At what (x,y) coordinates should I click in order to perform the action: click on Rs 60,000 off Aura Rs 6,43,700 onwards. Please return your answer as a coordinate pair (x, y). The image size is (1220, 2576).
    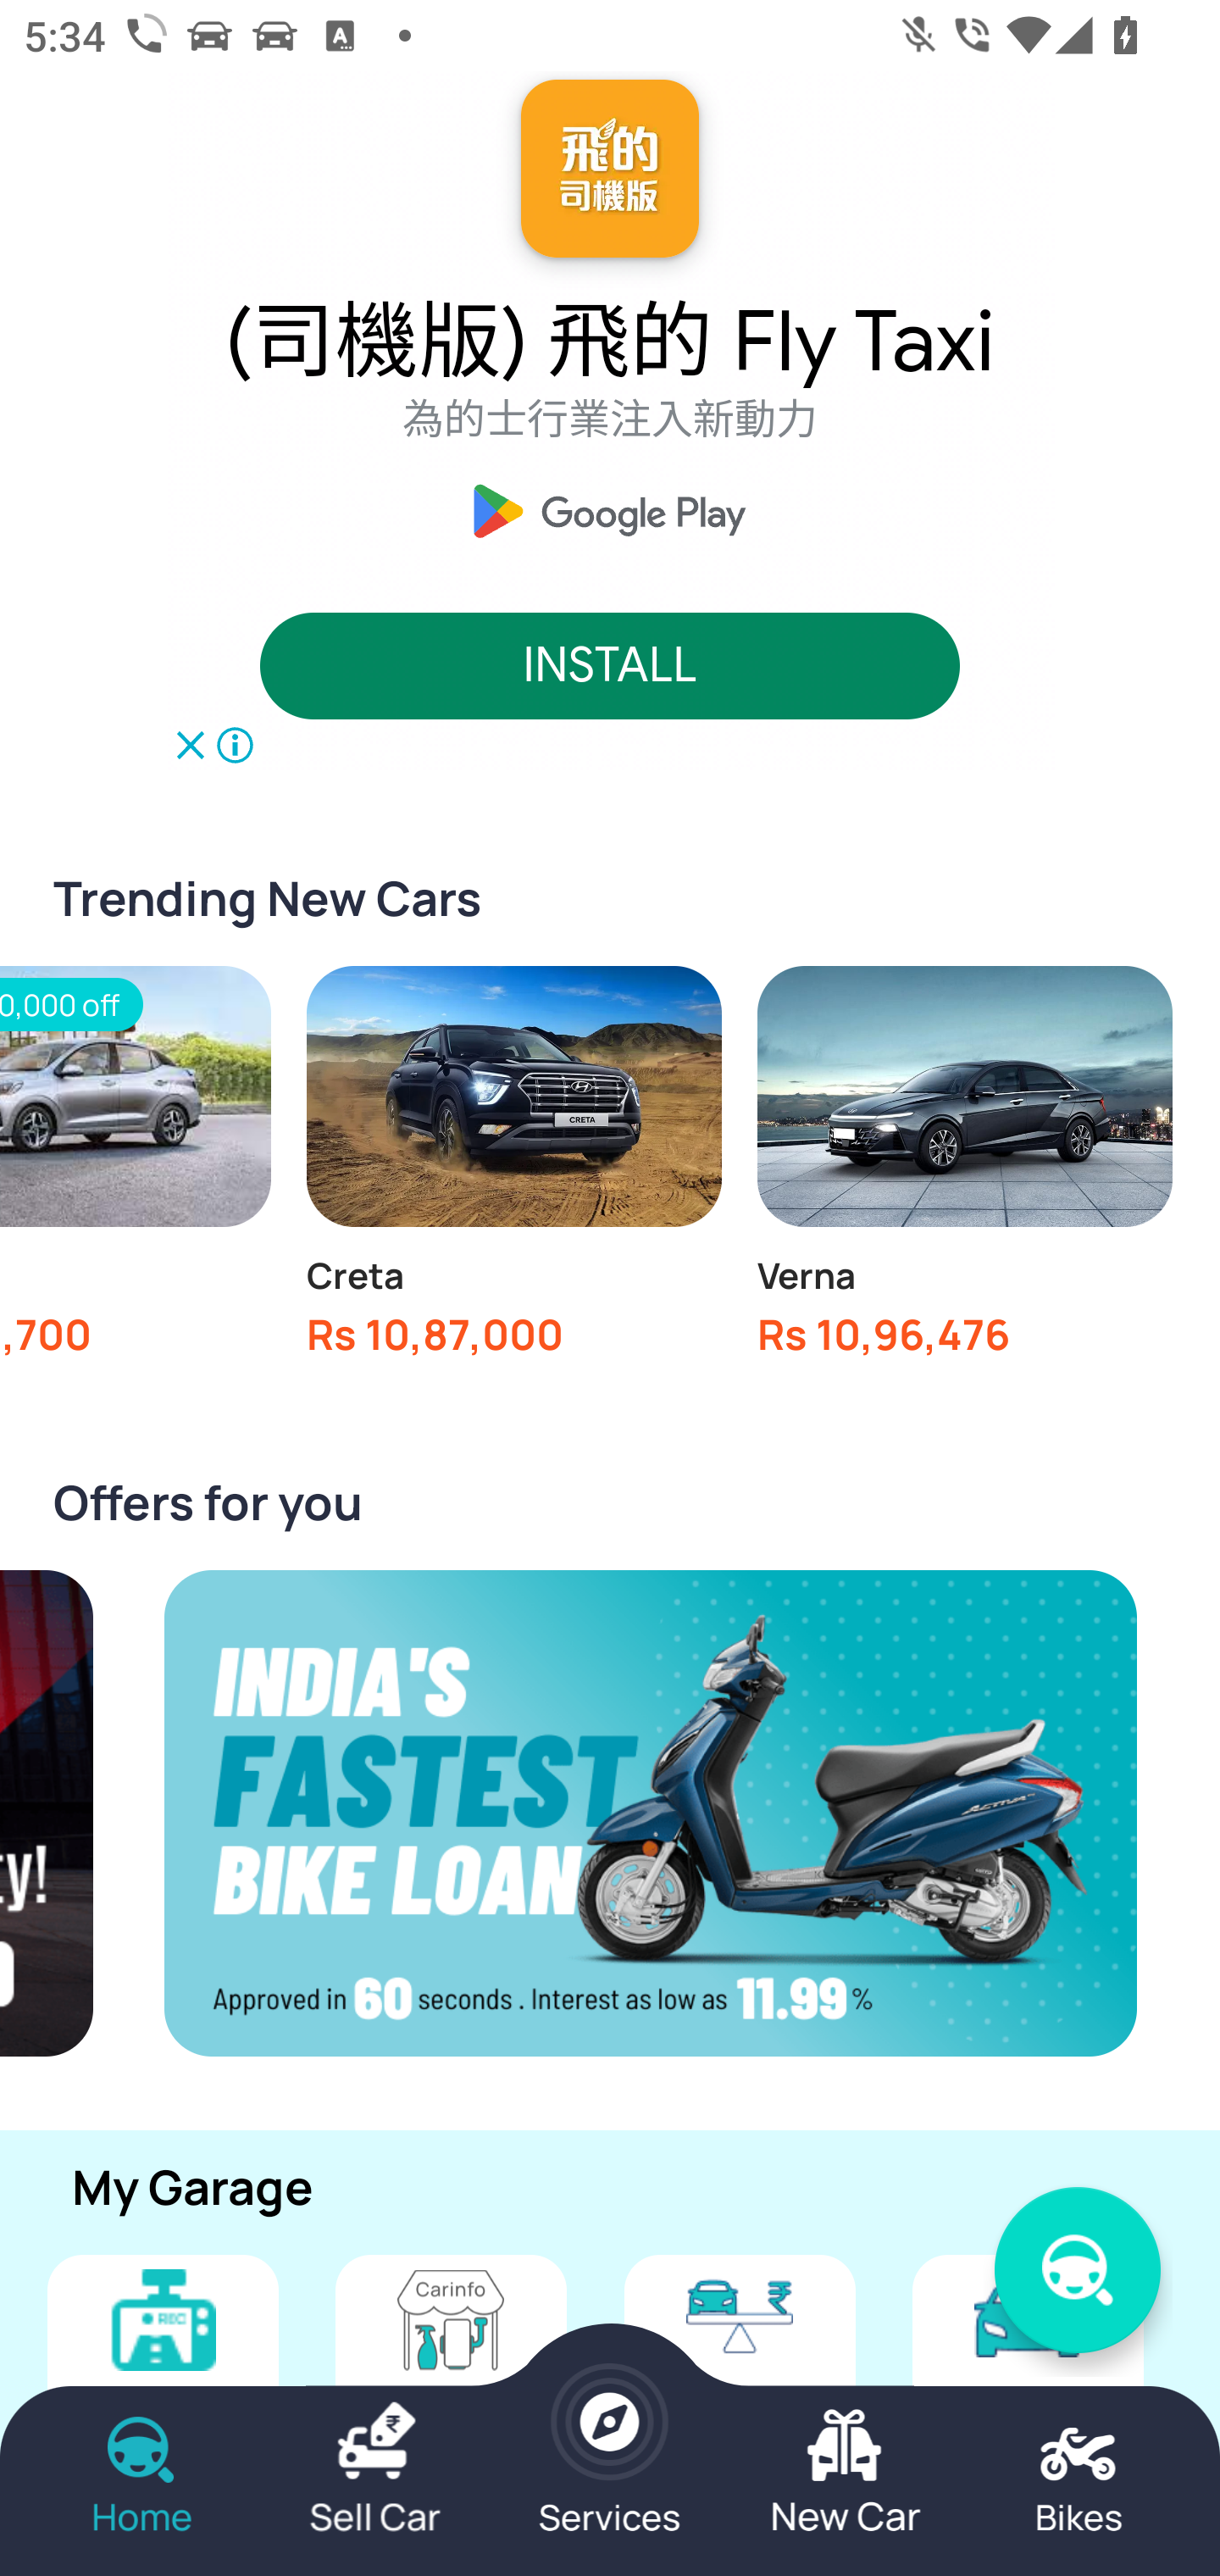
    Looking at the image, I should click on (136, 1171).